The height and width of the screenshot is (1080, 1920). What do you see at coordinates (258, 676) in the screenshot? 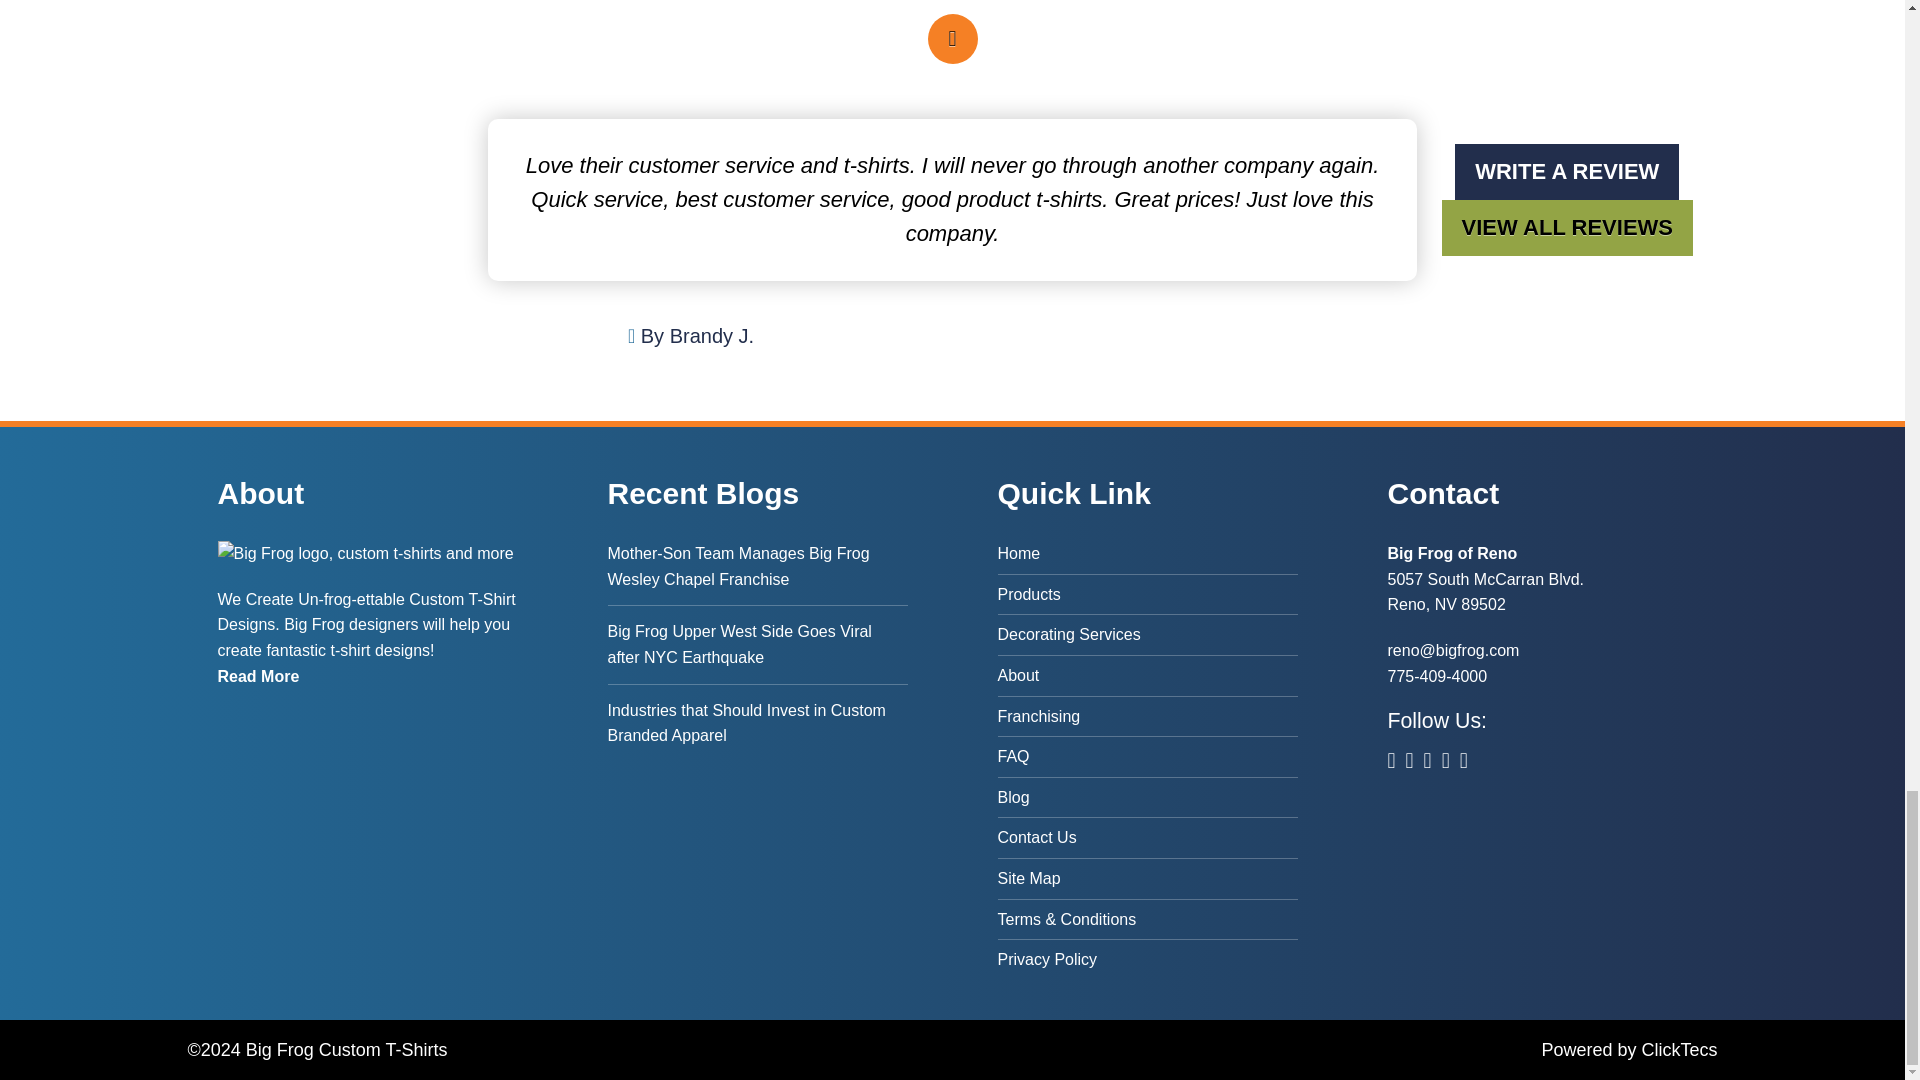
I see `Read More` at bounding box center [258, 676].